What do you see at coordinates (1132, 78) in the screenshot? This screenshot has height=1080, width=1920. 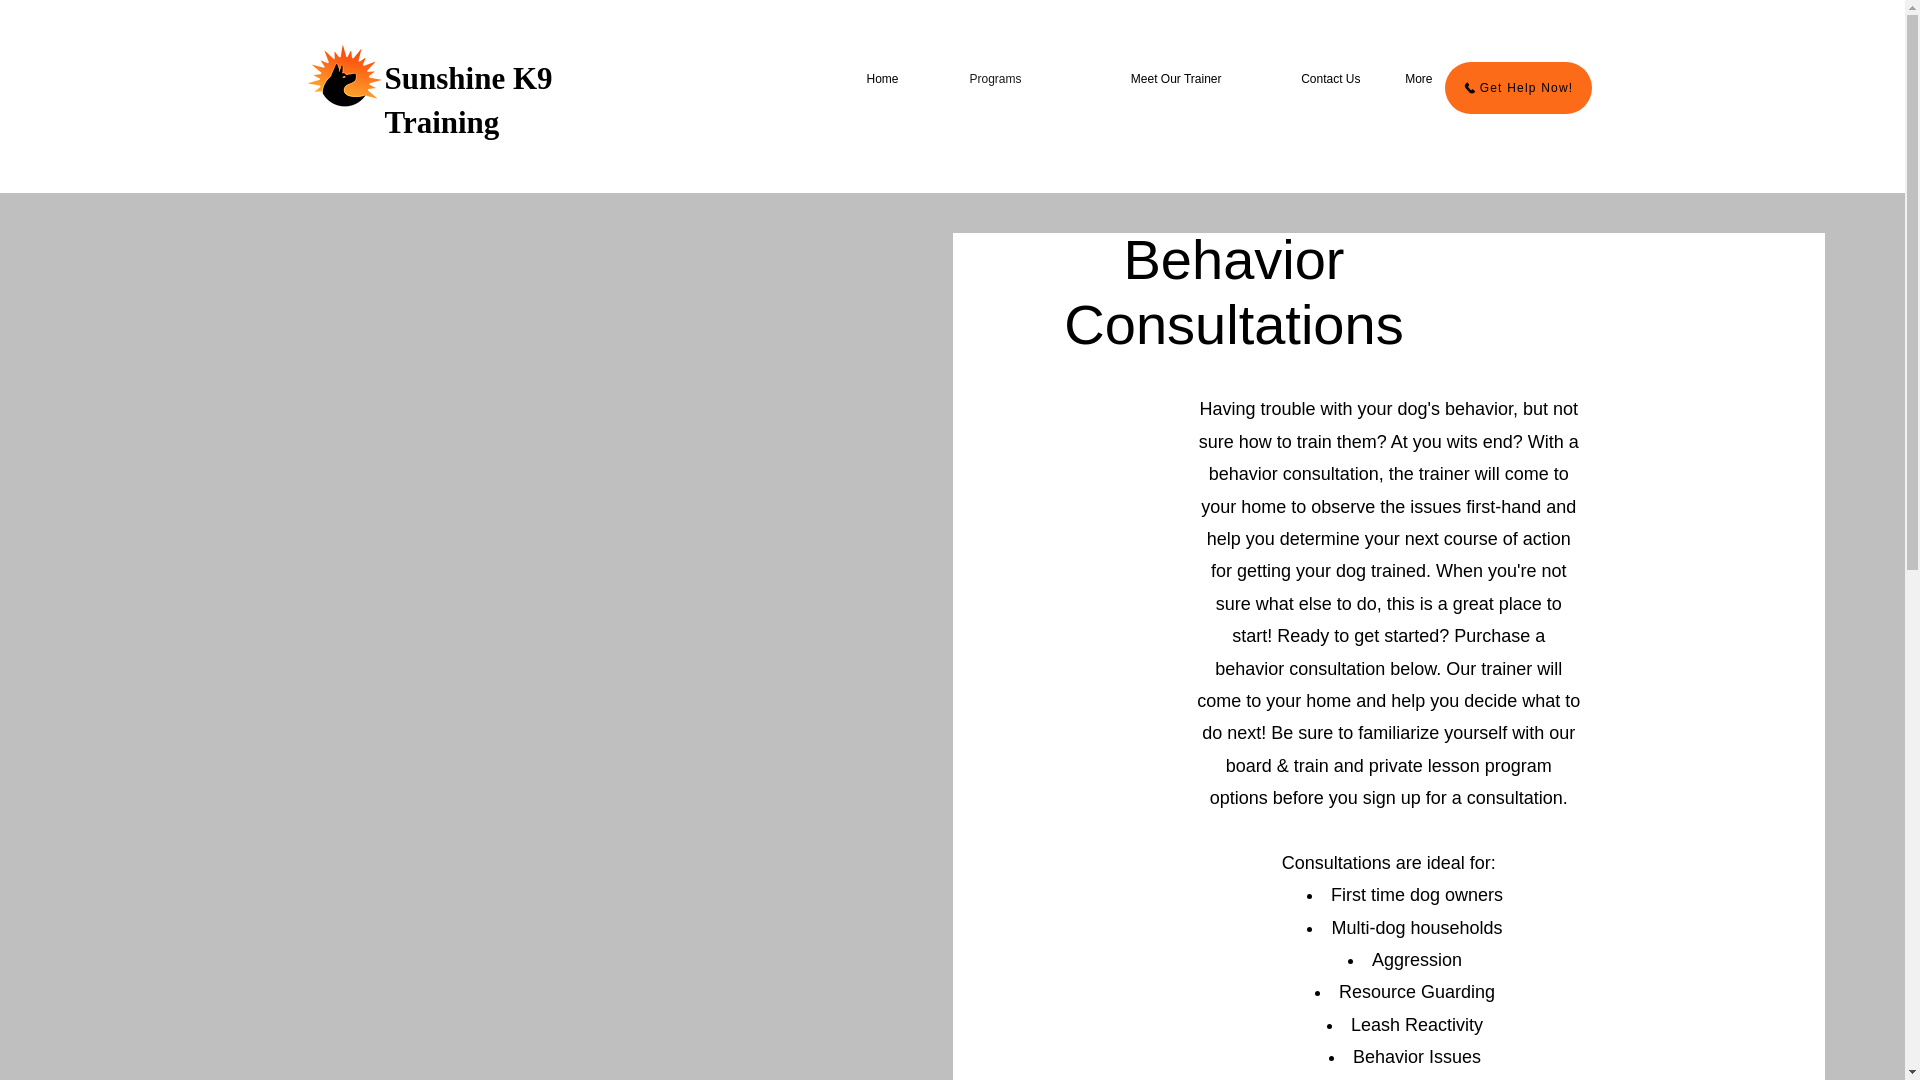 I see `Meet Our Trainer` at bounding box center [1132, 78].